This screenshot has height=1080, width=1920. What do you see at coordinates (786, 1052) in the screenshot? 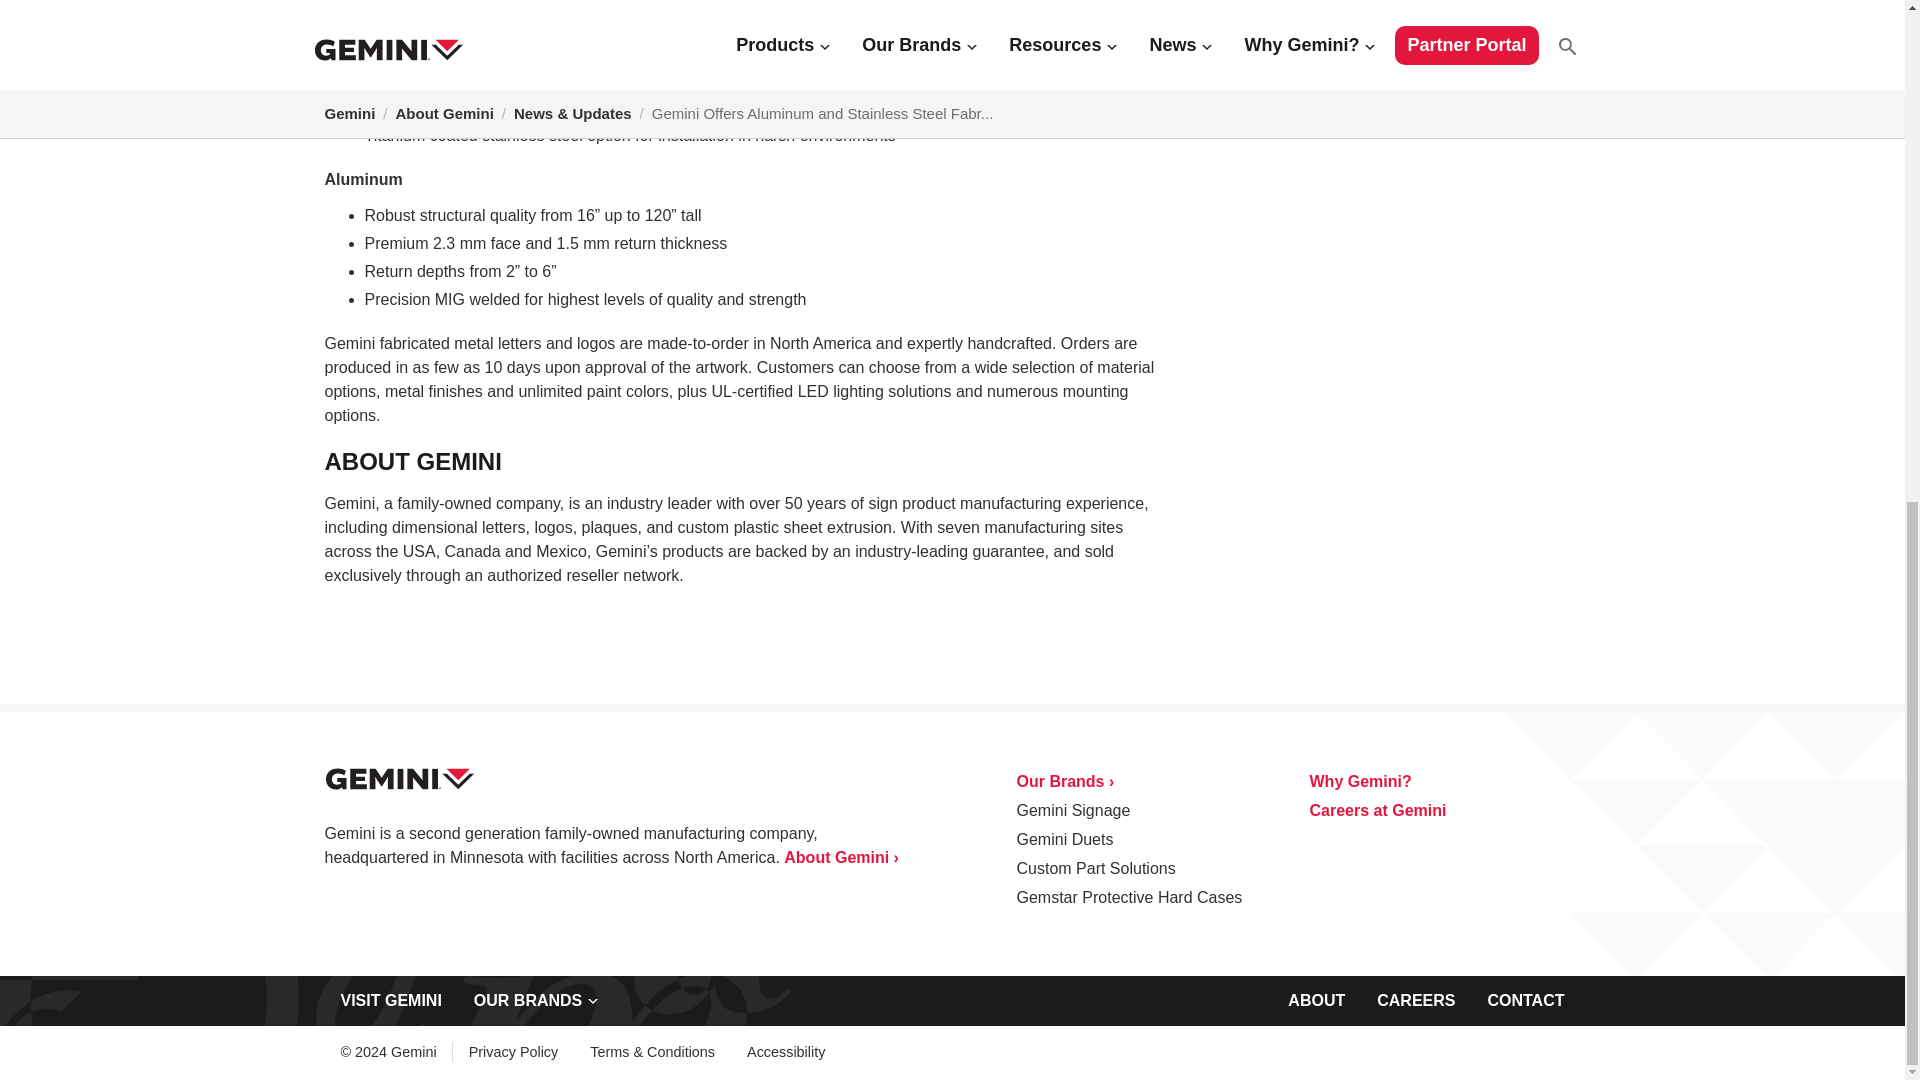
I see `Accessibility` at bounding box center [786, 1052].